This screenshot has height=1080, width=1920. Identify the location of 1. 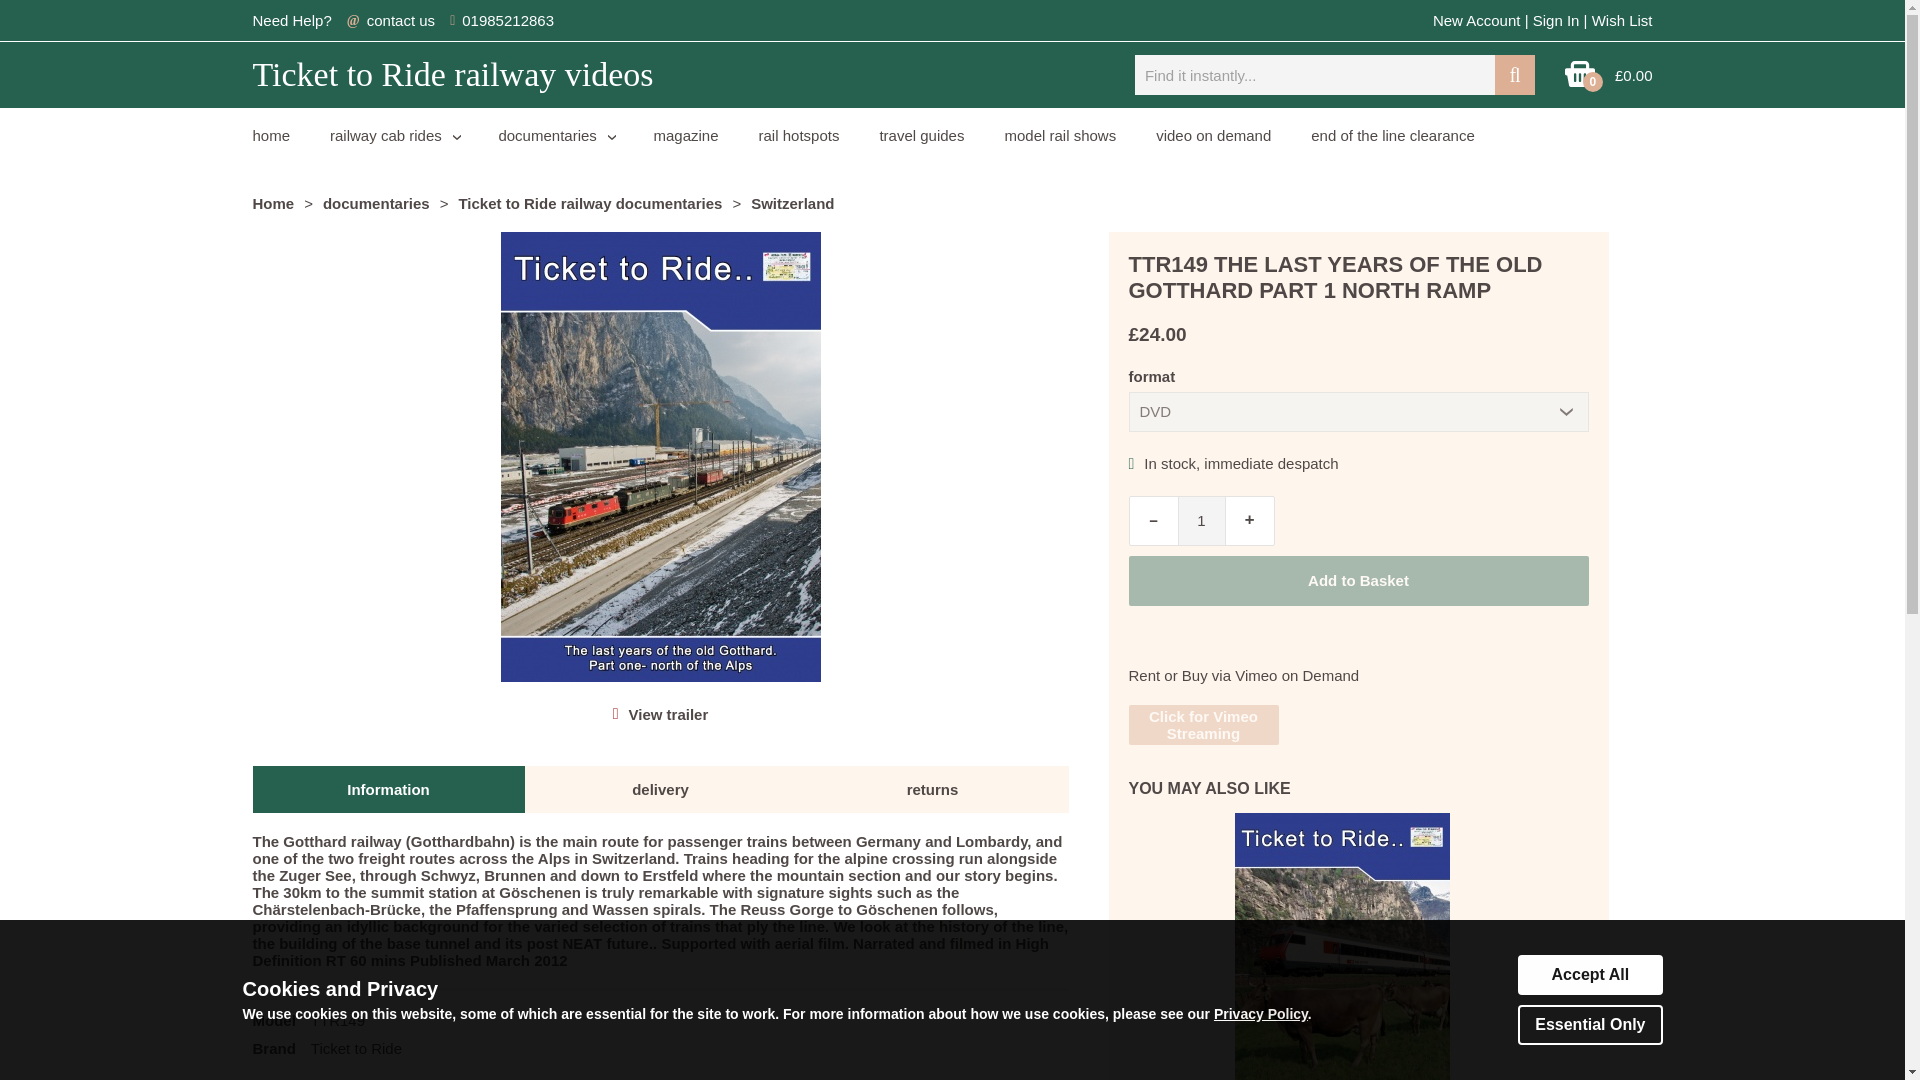
(1202, 520).